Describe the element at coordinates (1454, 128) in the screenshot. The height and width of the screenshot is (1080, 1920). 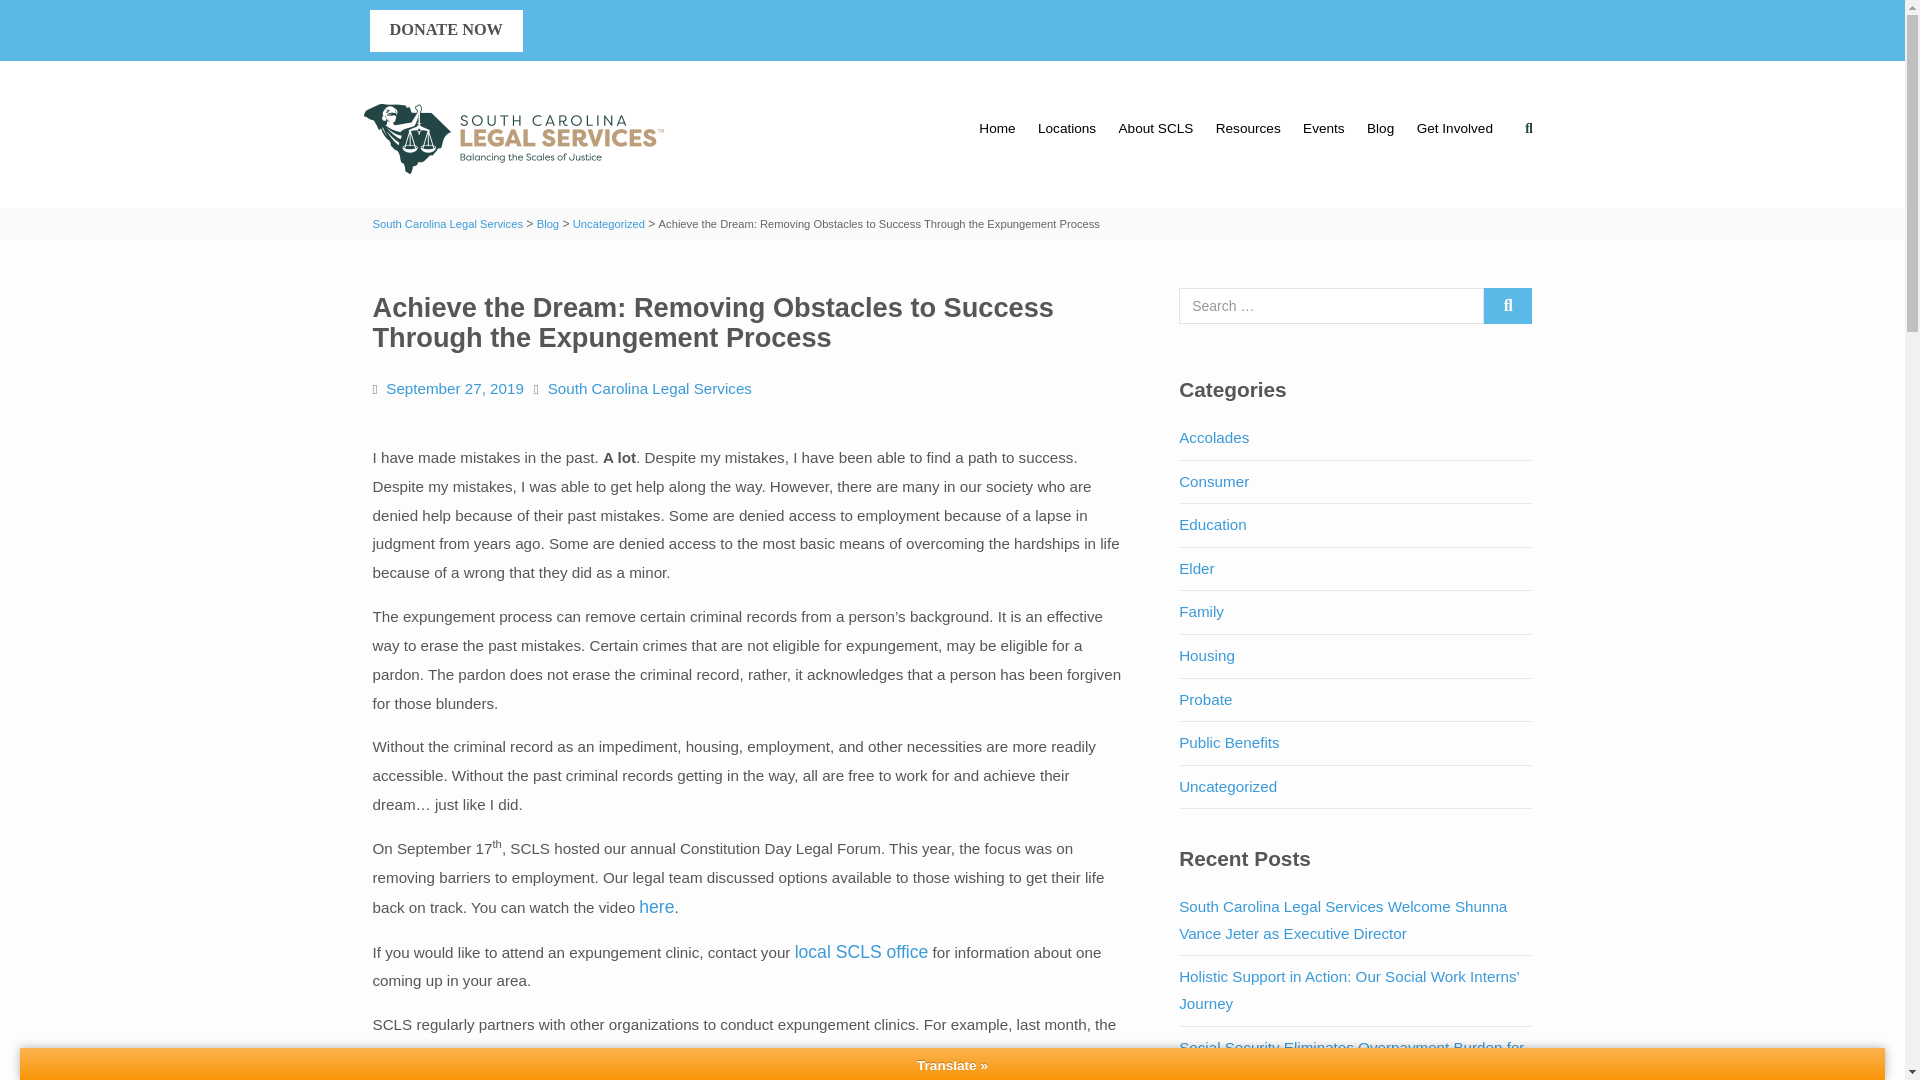
I see `Get Involved` at that location.